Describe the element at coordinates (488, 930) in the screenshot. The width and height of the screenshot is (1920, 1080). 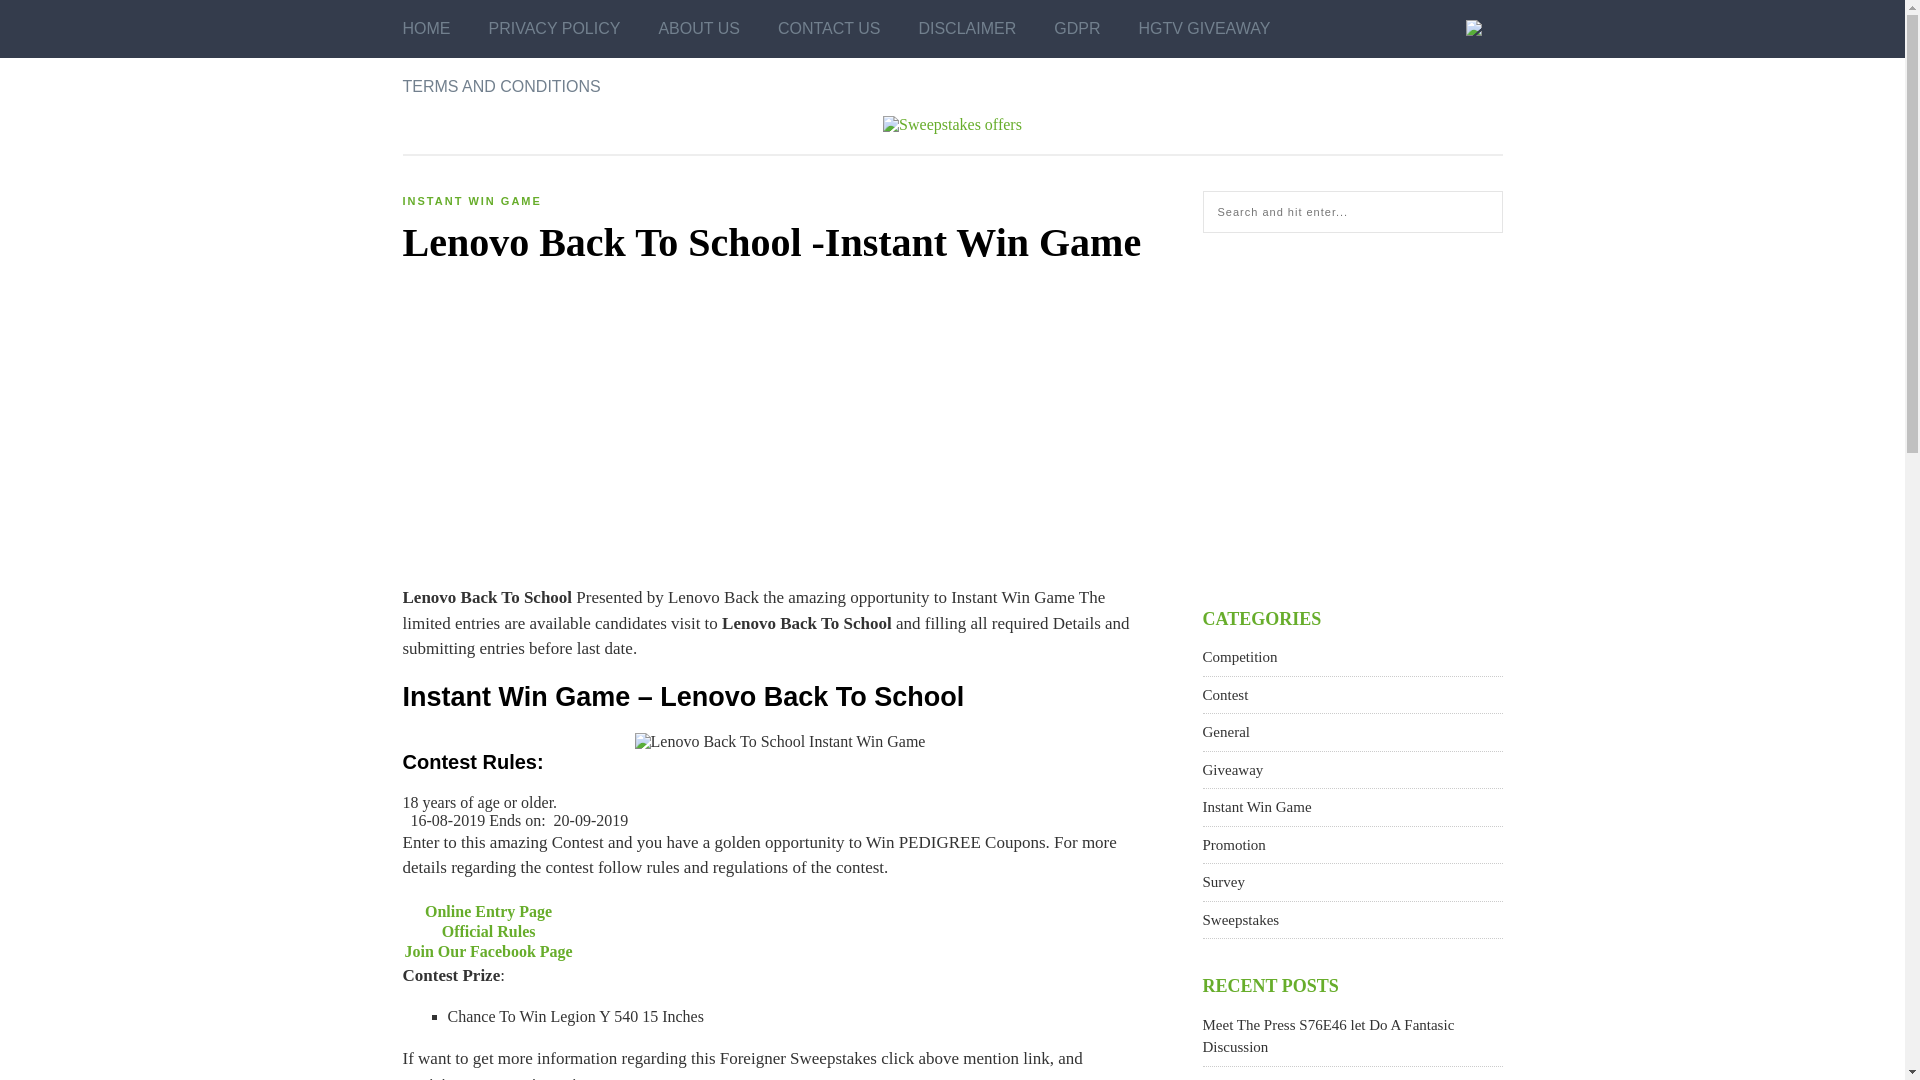
I see `Official Rules` at that location.